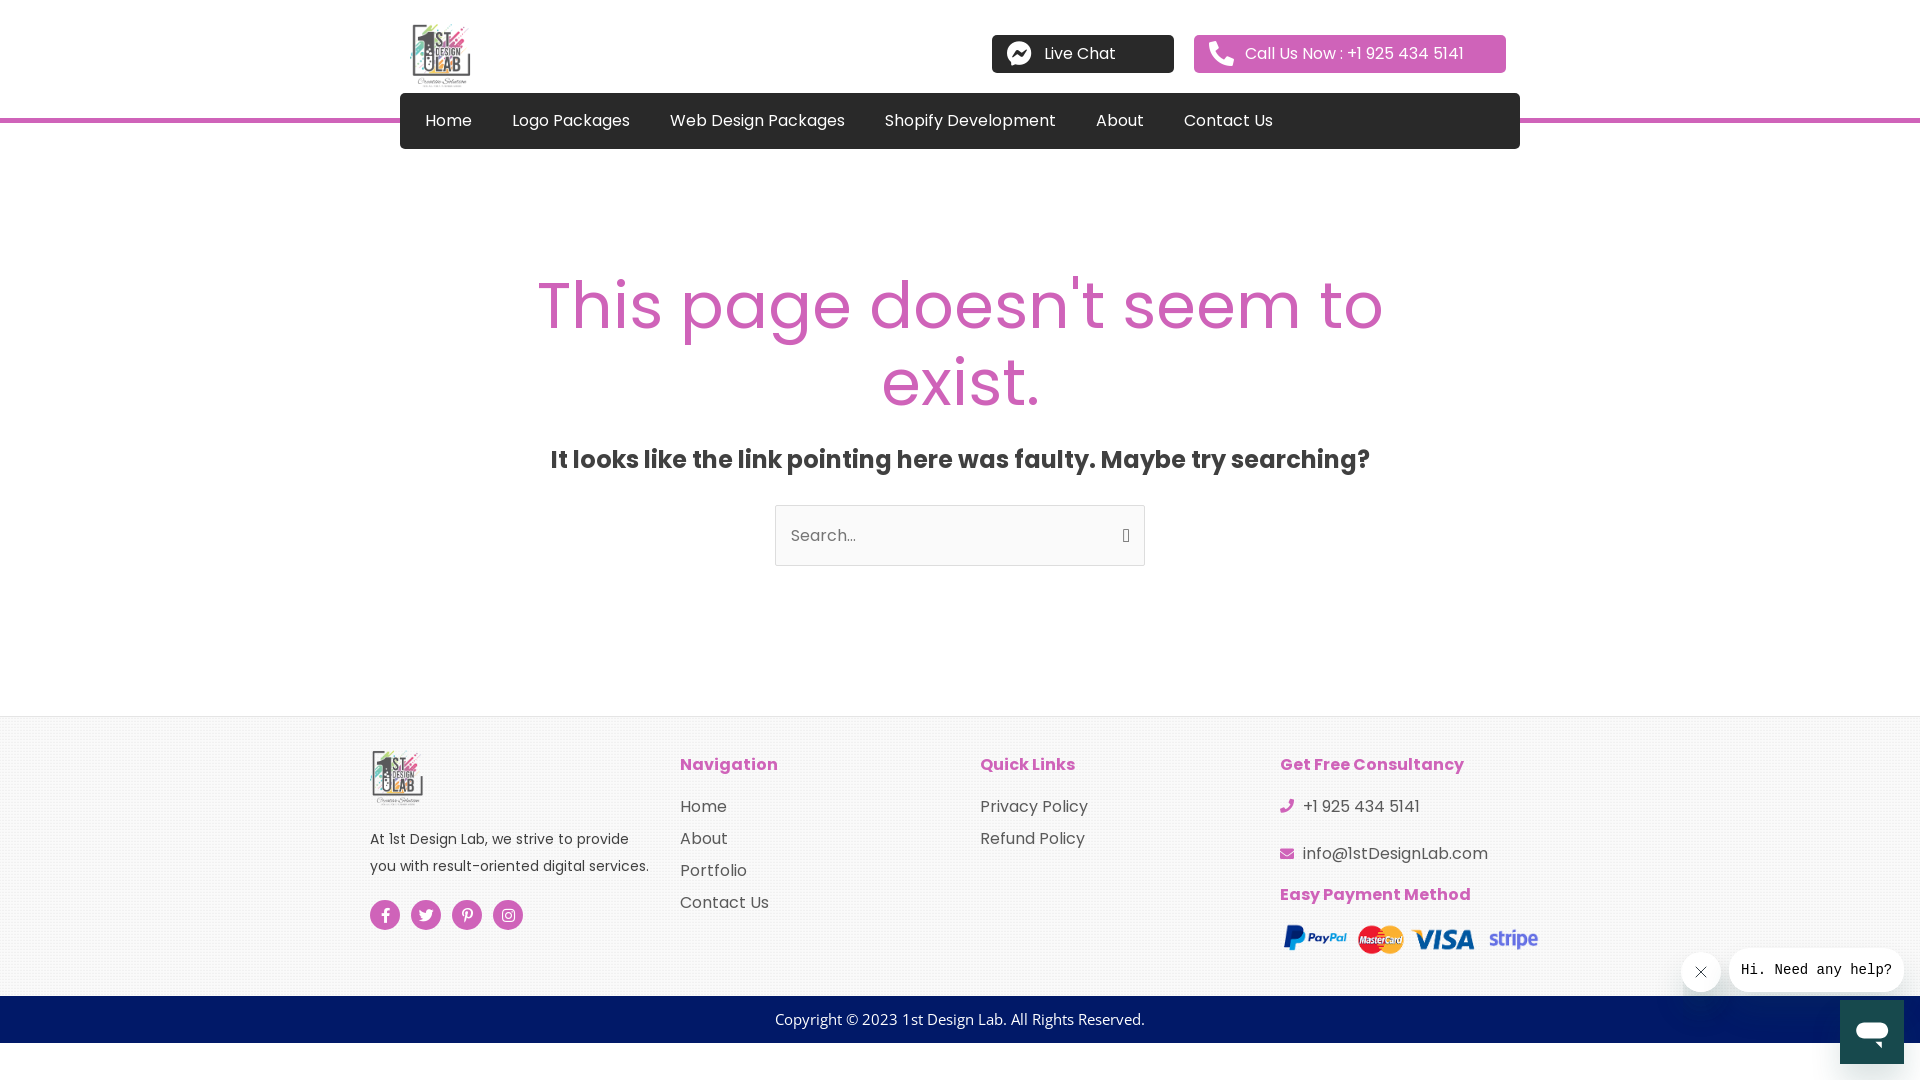 Image resolution: width=1920 pixels, height=1080 pixels. Describe the element at coordinates (1110, 806) in the screenshot. I see `Privacy Policy` at that location.